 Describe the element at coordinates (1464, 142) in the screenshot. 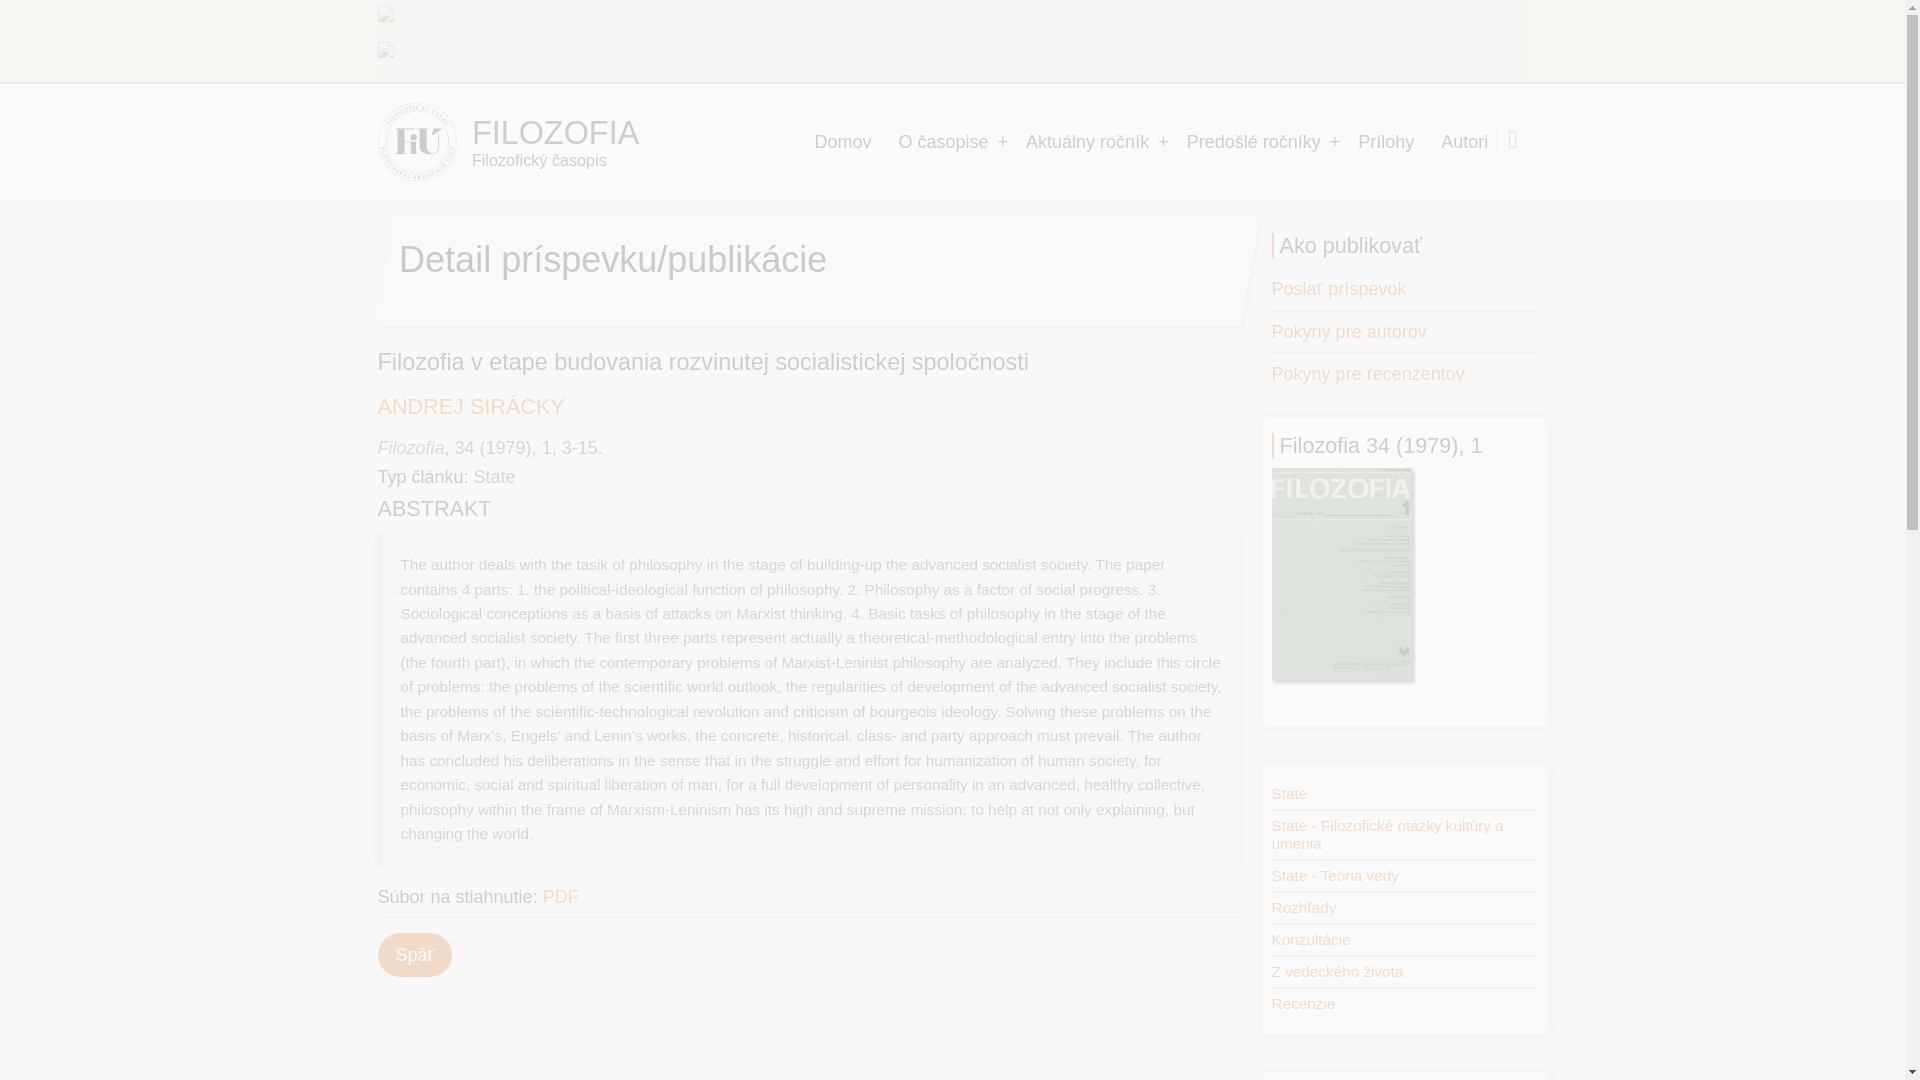

I see `Autori` at that location.